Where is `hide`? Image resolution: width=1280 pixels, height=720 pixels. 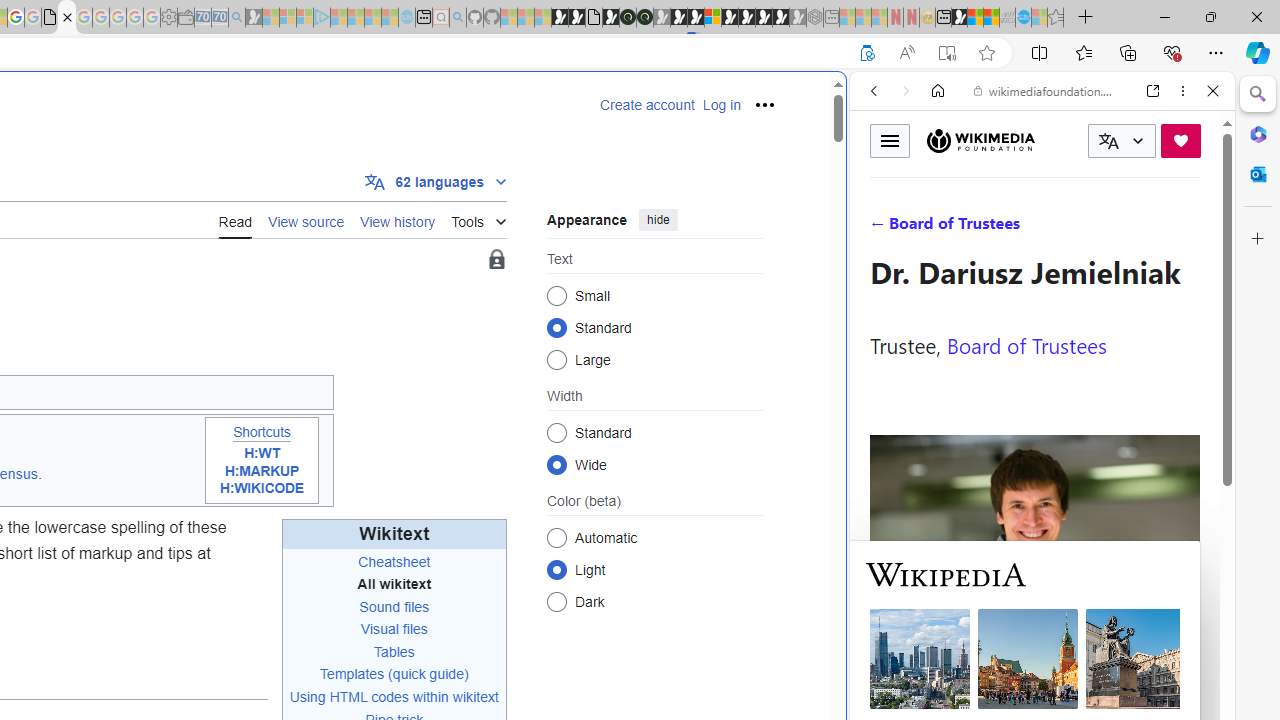
hide is located at coordinates (658, 220).